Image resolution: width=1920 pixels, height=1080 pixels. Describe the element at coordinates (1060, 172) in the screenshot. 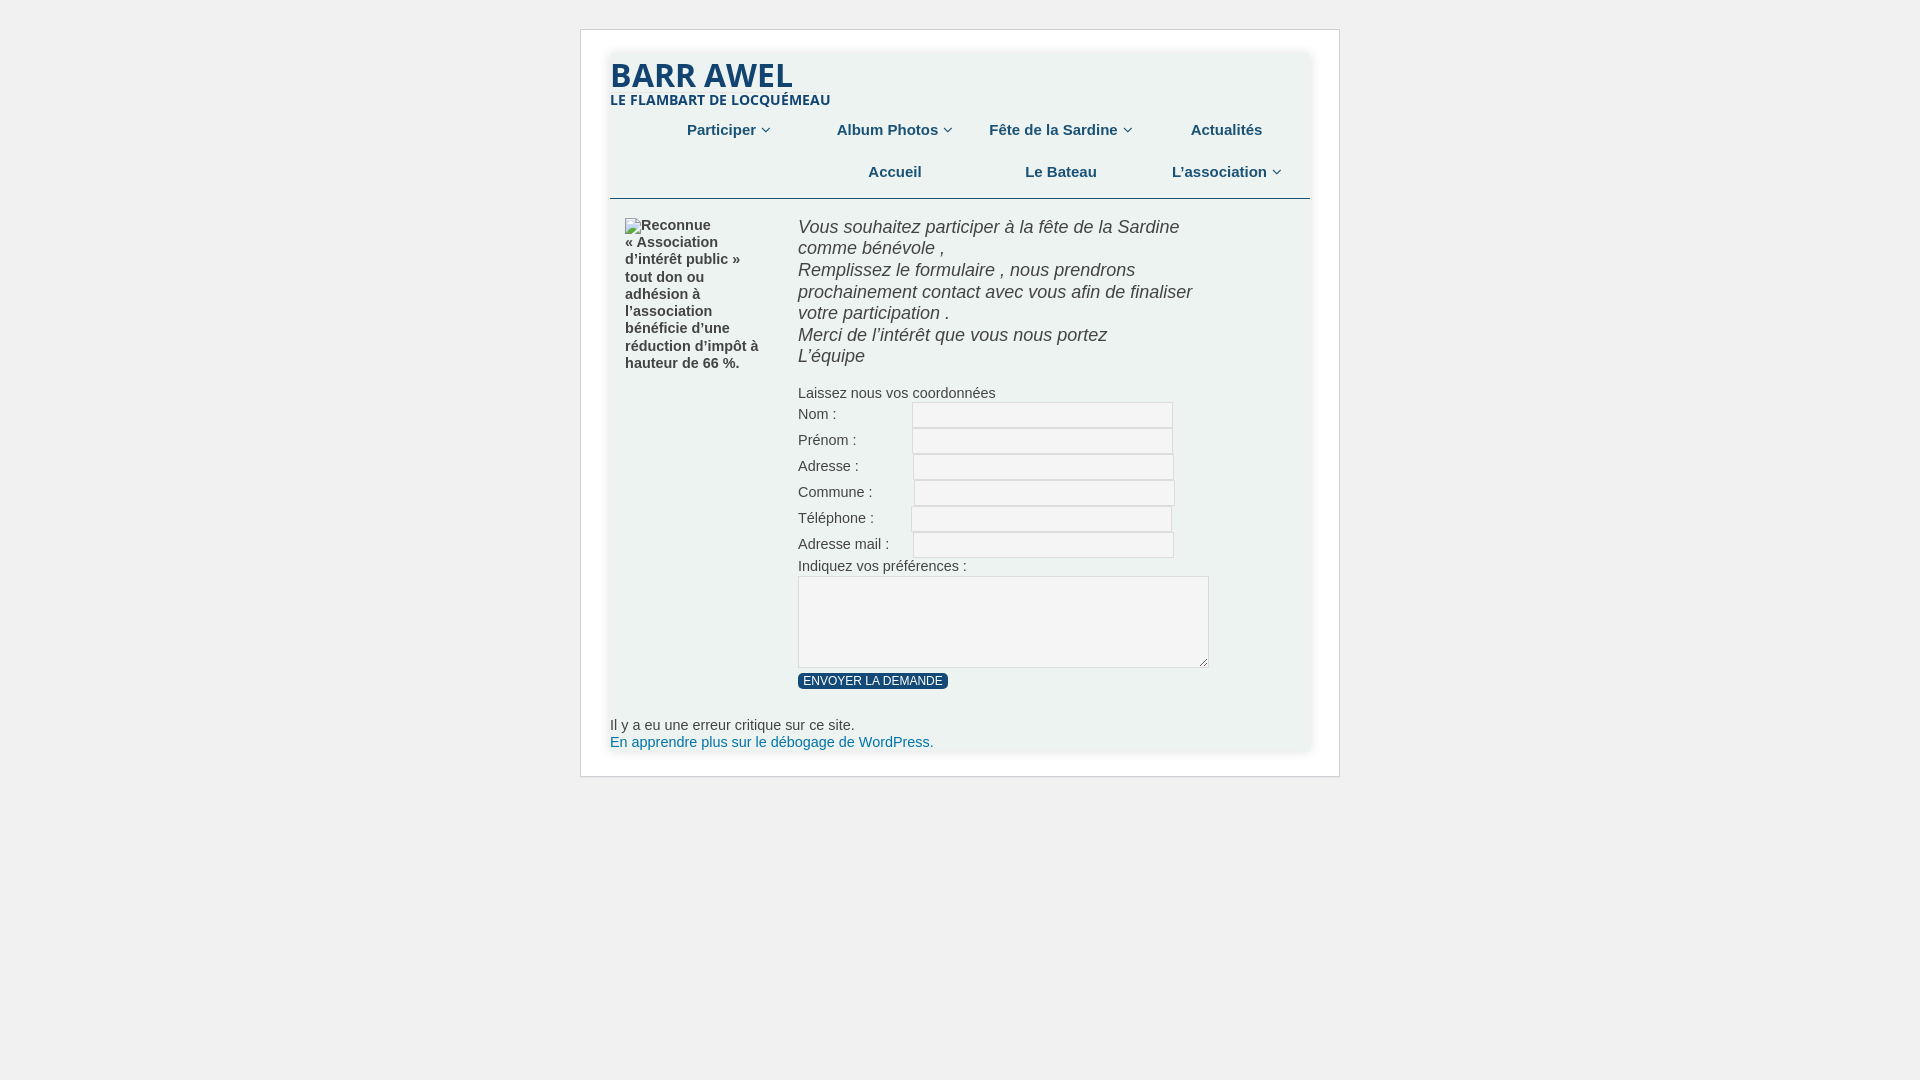

I see `Le Bateau` at that location.